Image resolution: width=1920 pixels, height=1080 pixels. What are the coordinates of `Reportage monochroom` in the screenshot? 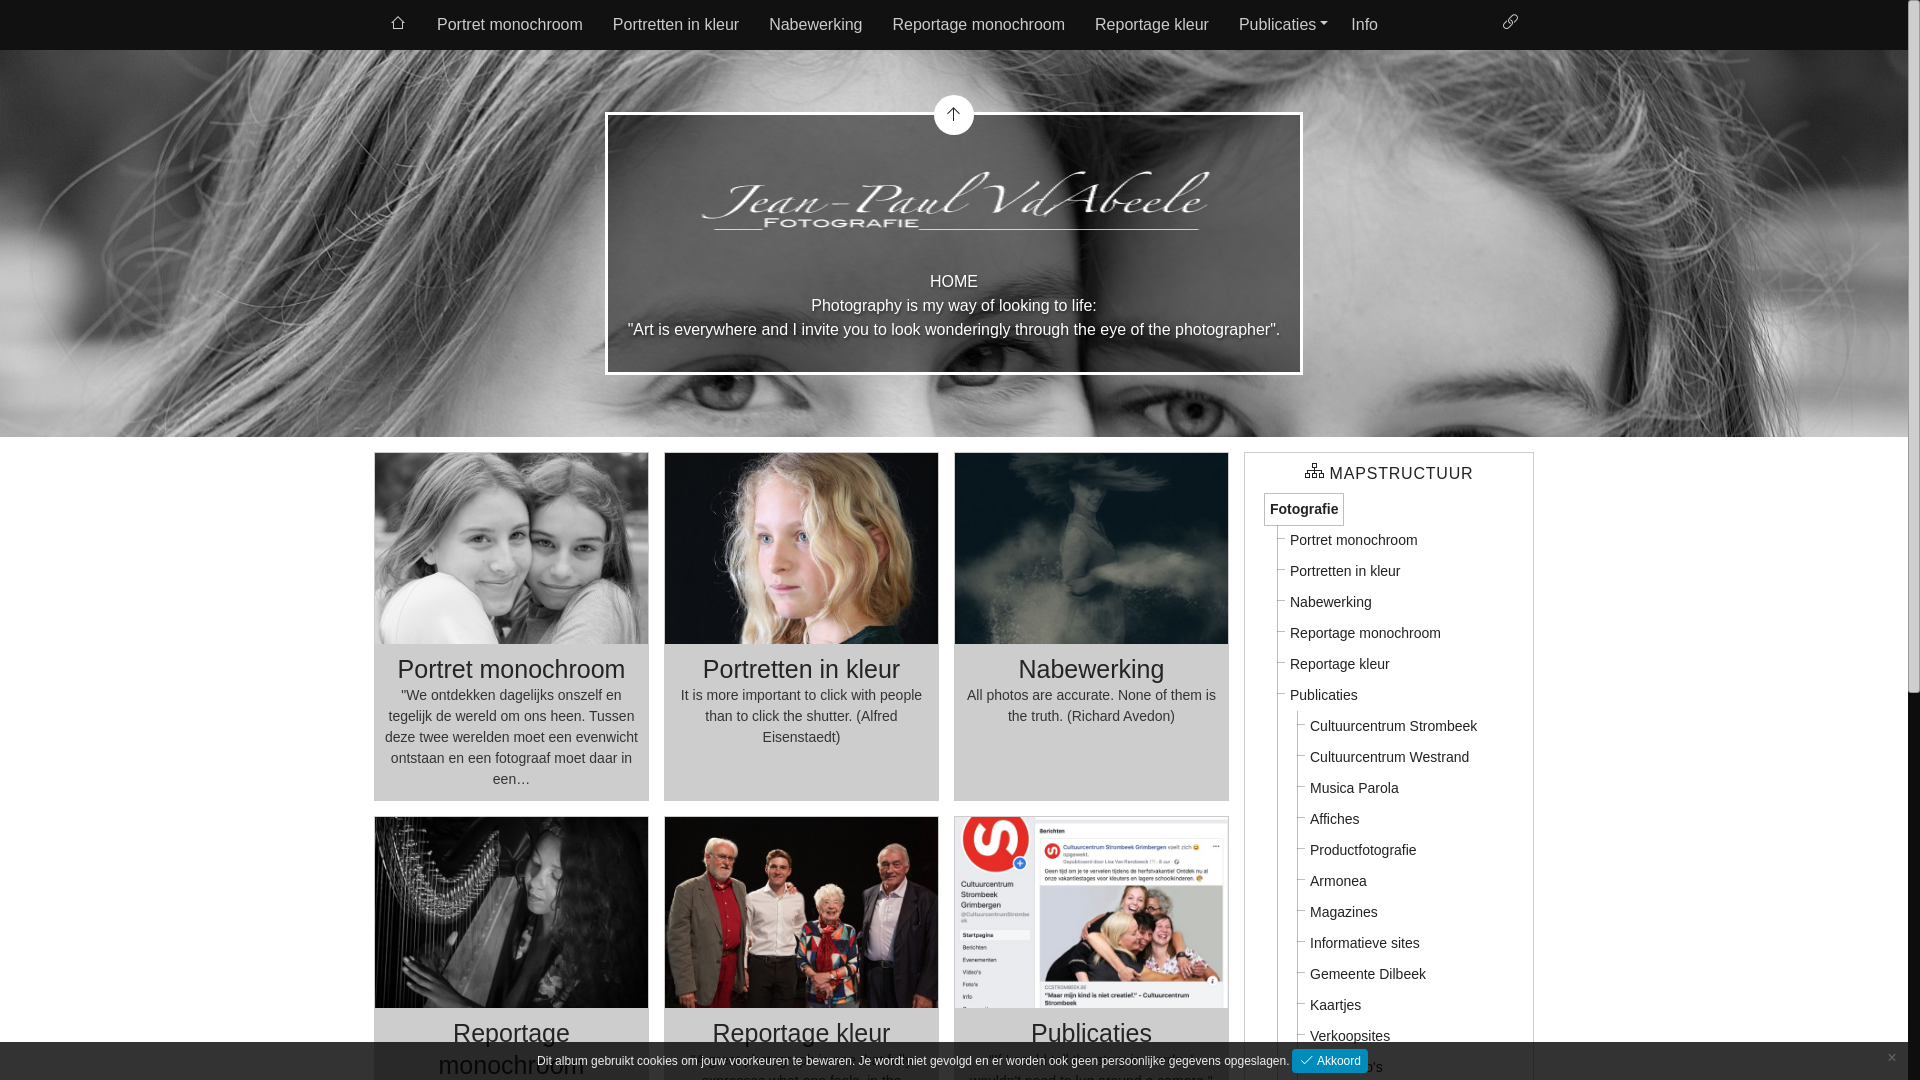 It's located at (512, 1048).